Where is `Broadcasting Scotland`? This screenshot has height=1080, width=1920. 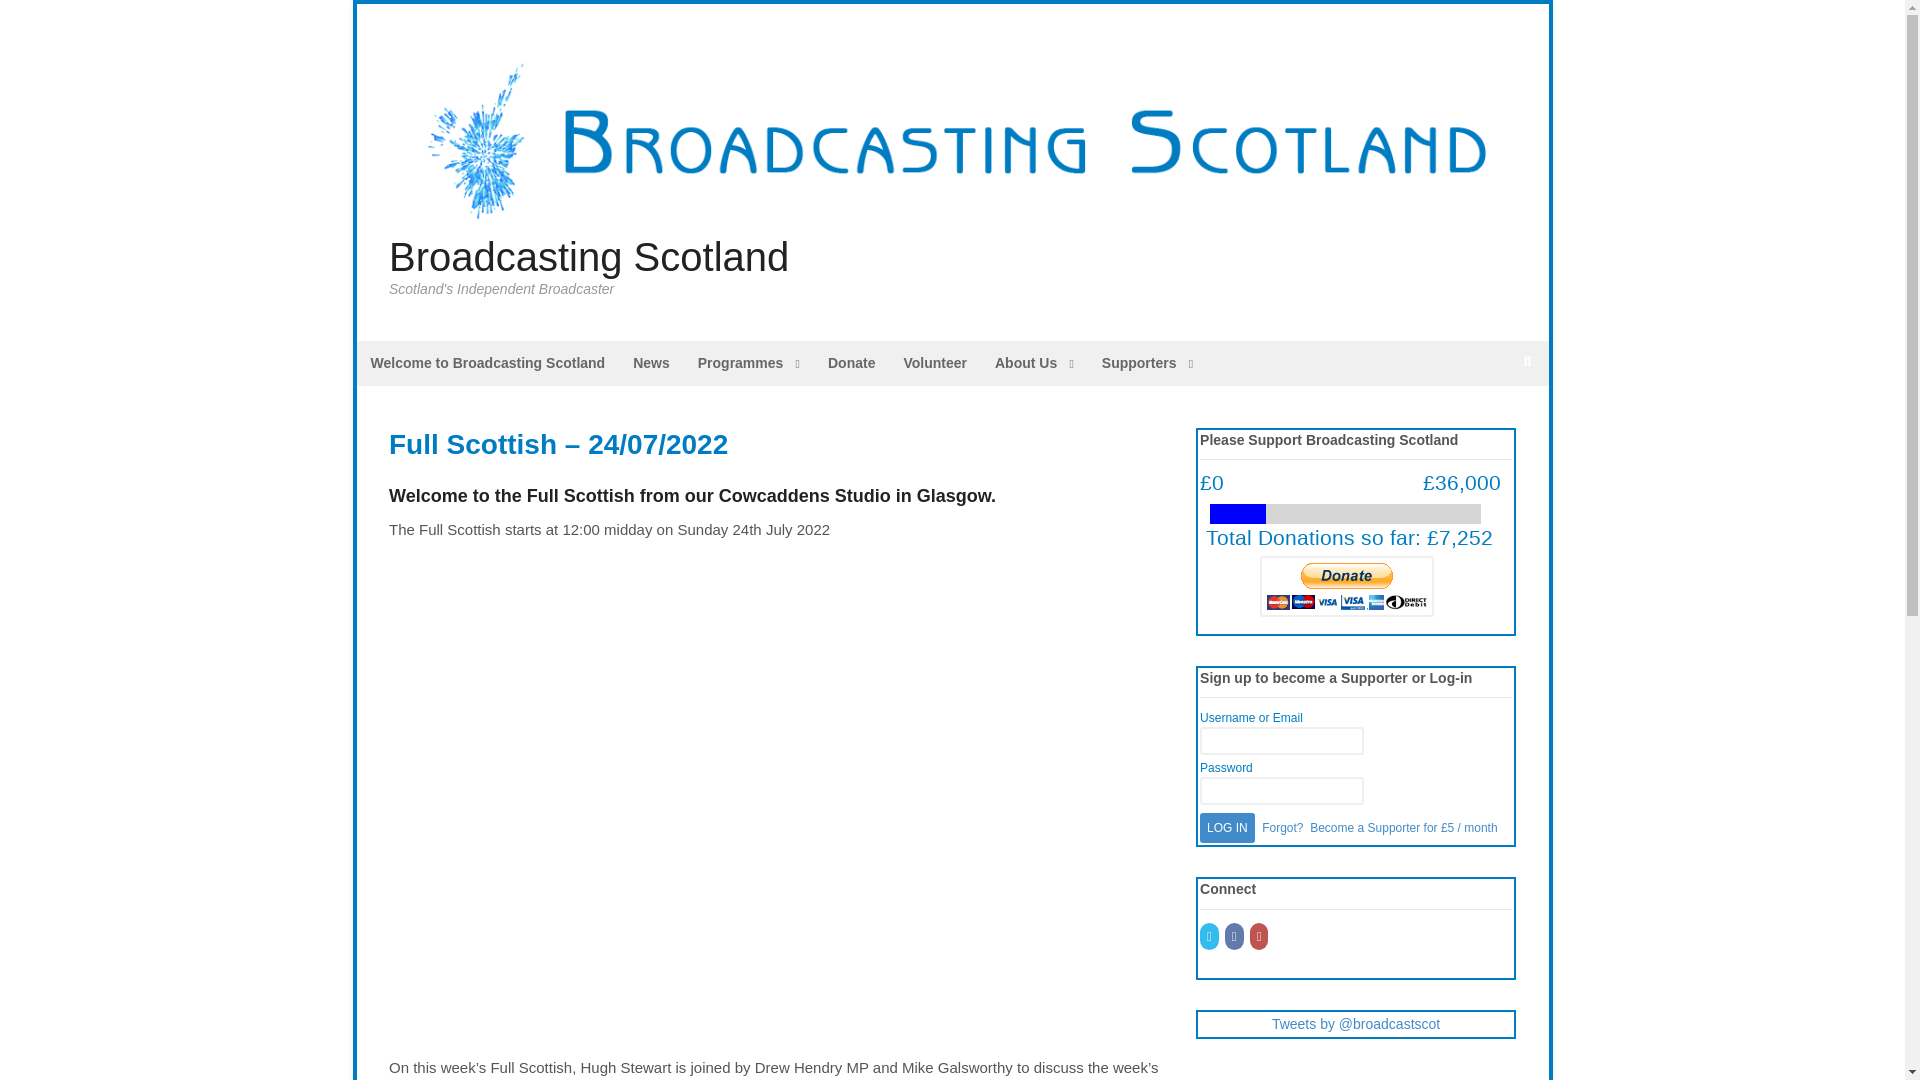 Broadcasting Scotland is located at coordinates (589, 256).